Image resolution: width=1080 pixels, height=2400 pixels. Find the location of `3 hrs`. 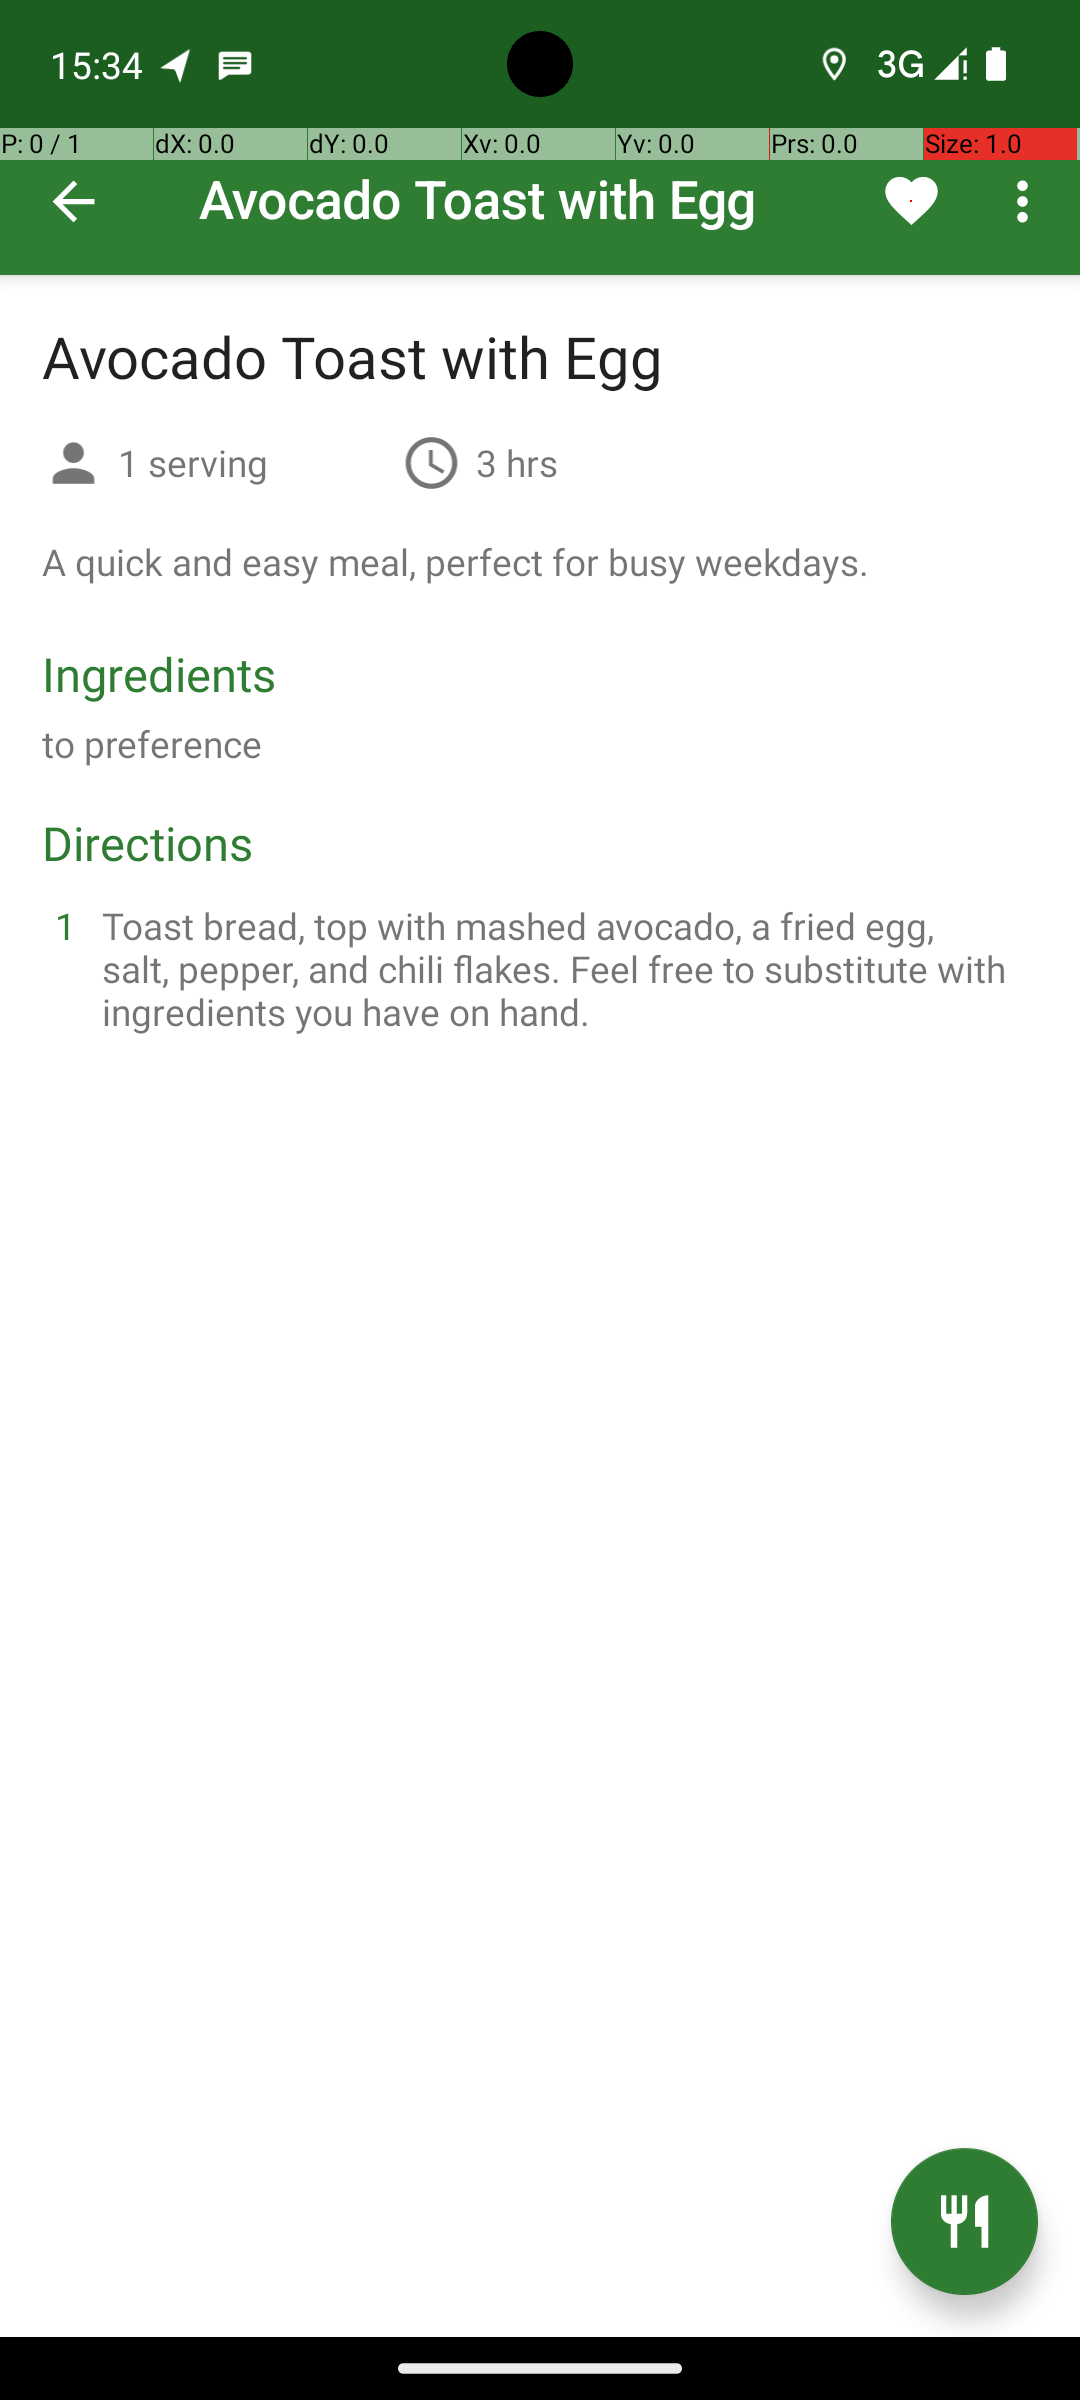

3 hrs is located at coordinates (517, 462).